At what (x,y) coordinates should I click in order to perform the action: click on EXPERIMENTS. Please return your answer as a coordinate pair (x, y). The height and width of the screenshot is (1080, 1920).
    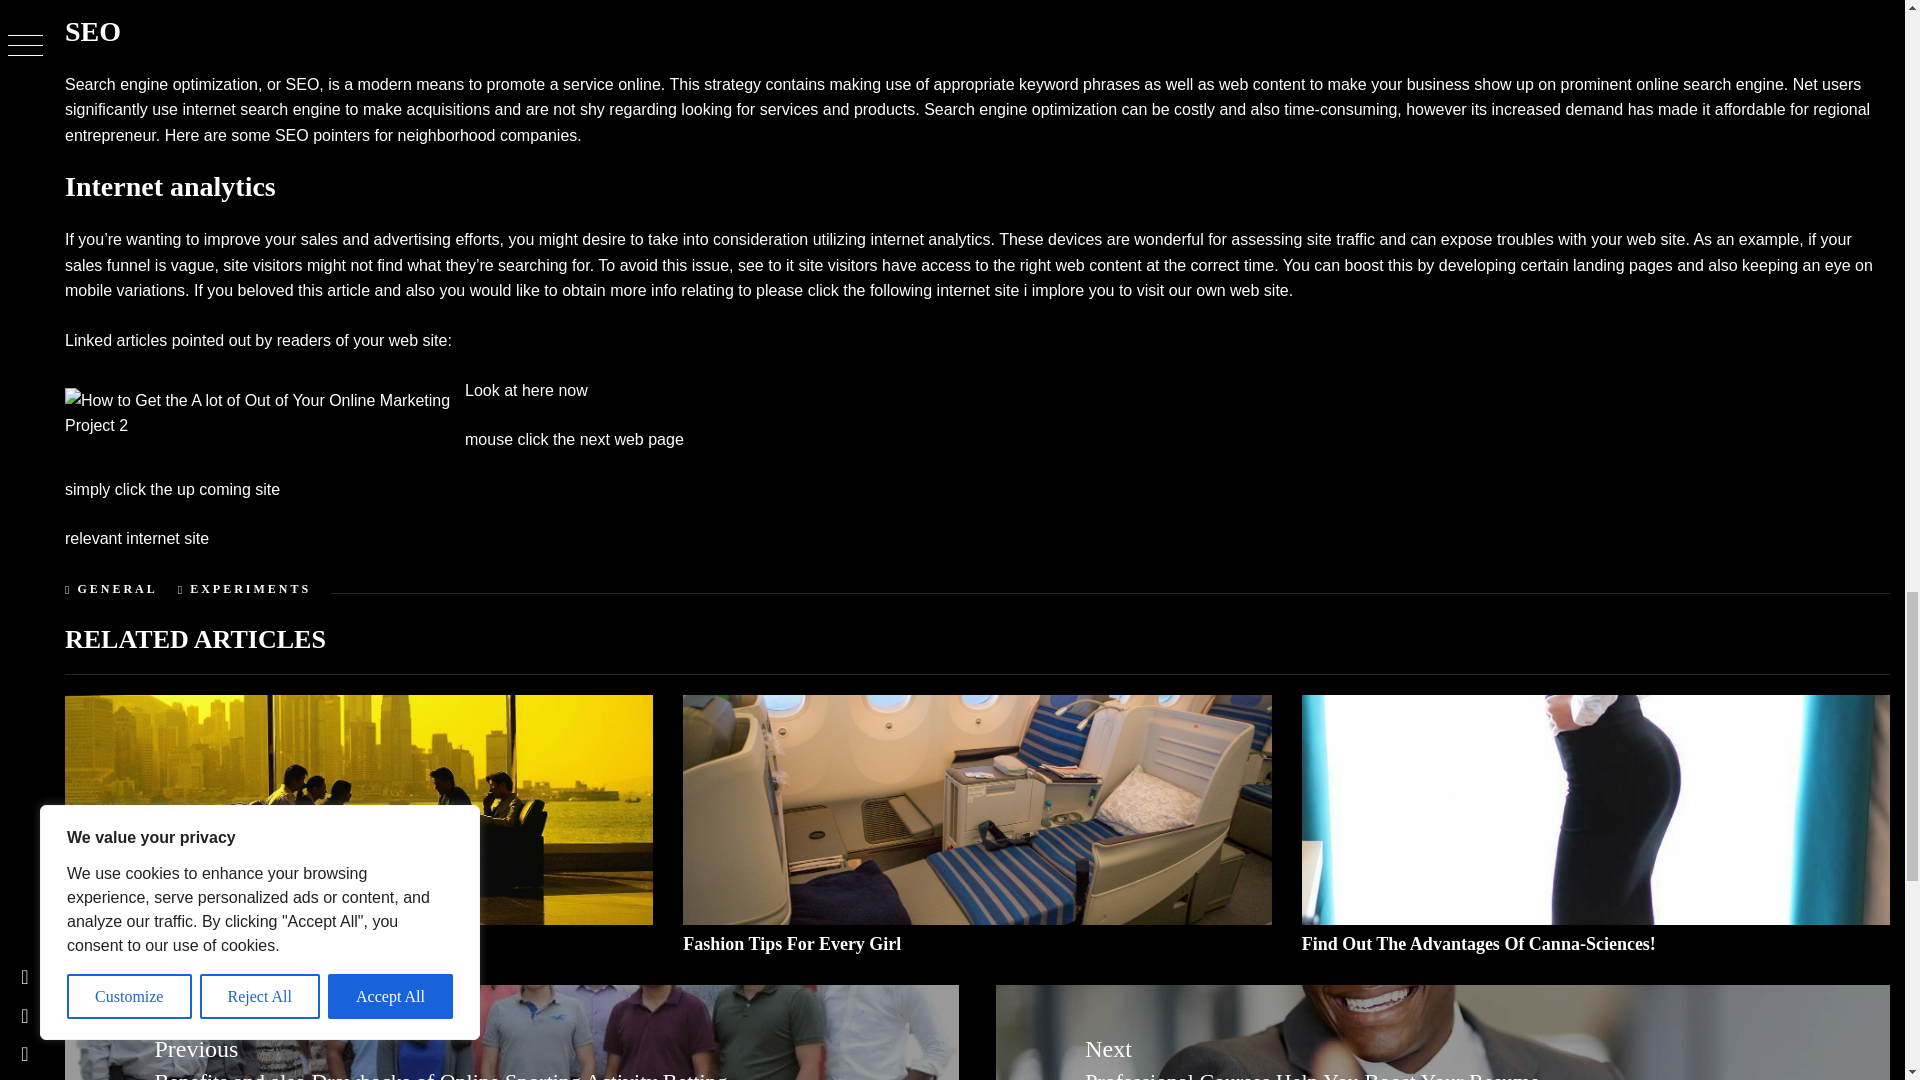
    Looking at the image, I should click on (250, 589).